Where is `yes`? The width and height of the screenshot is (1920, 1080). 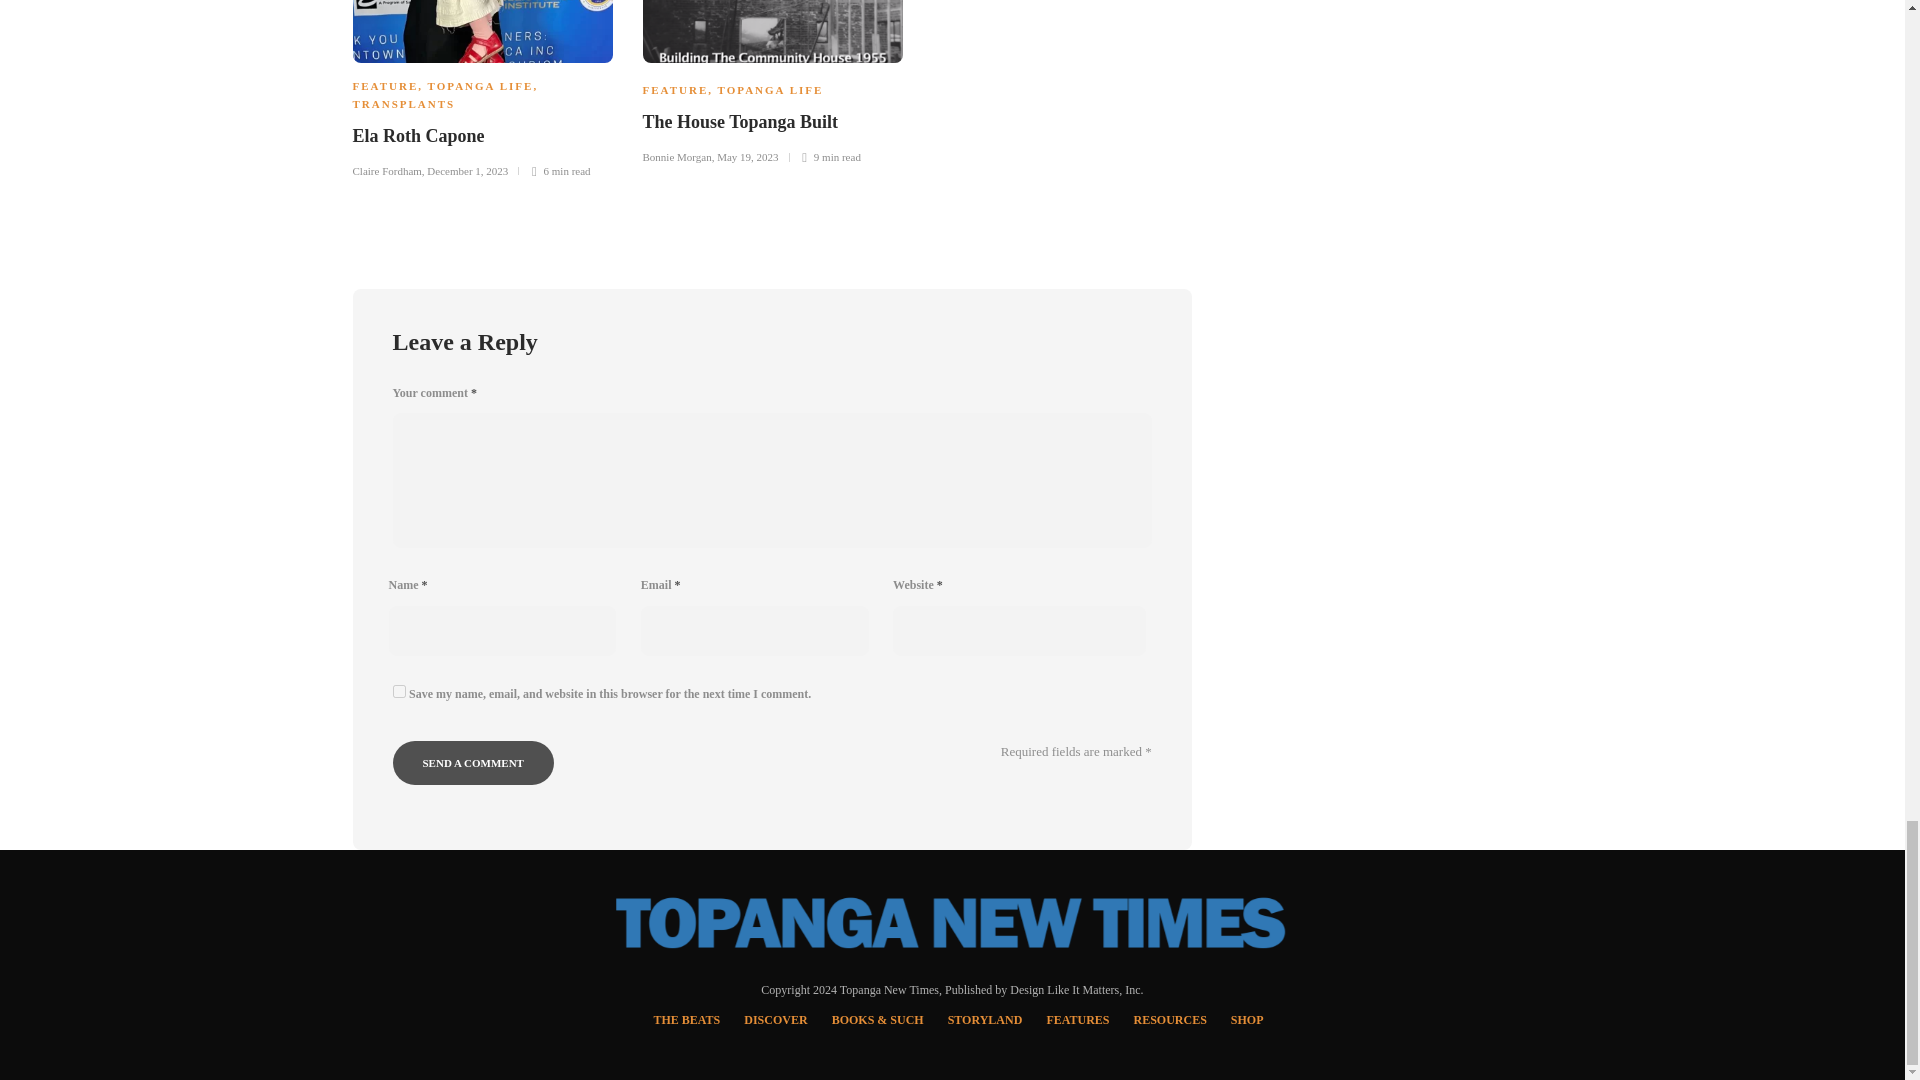 yes is located at coordinates (398, 690).